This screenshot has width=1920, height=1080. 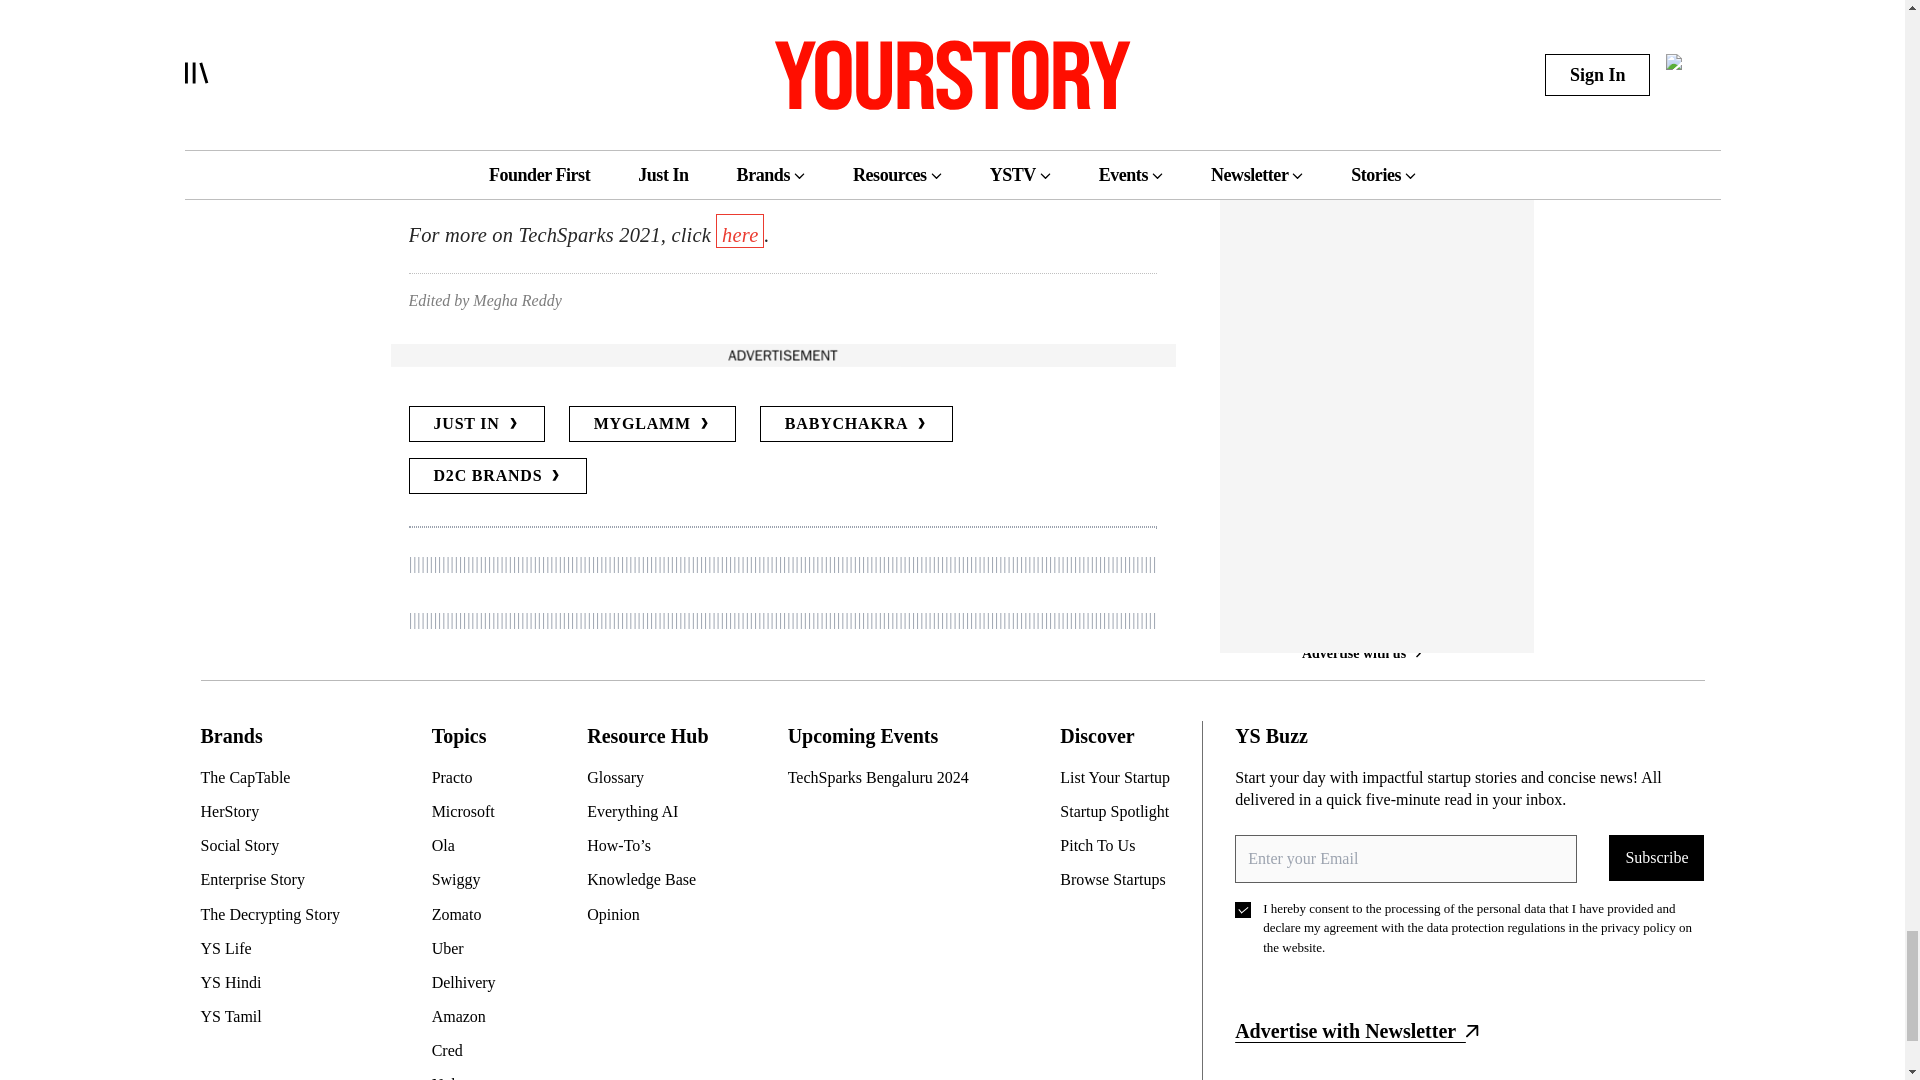 What do you see at coordinates (497, 475) in the screenshot?
I see `D2C BRANDS` at bounding box center [497, 475].